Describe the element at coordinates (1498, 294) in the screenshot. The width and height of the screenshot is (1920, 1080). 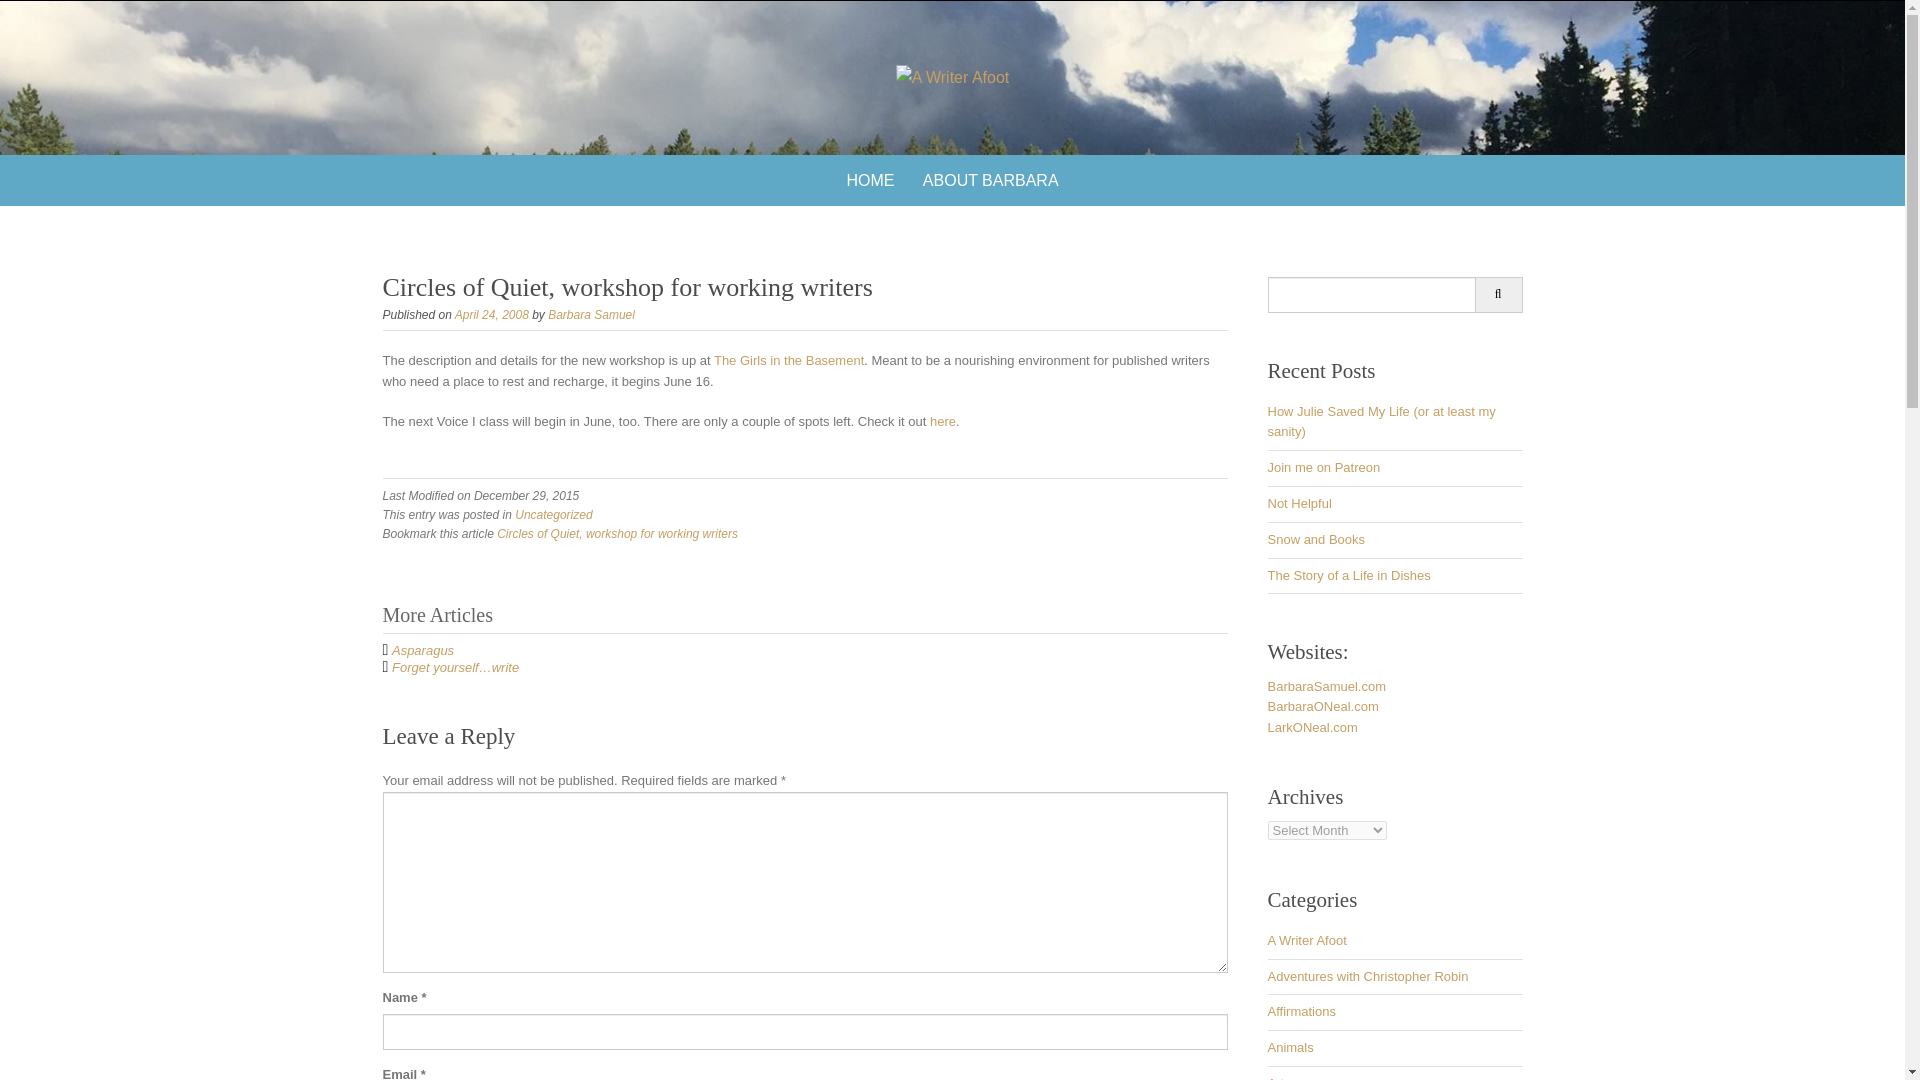
I see `Search` at that location.